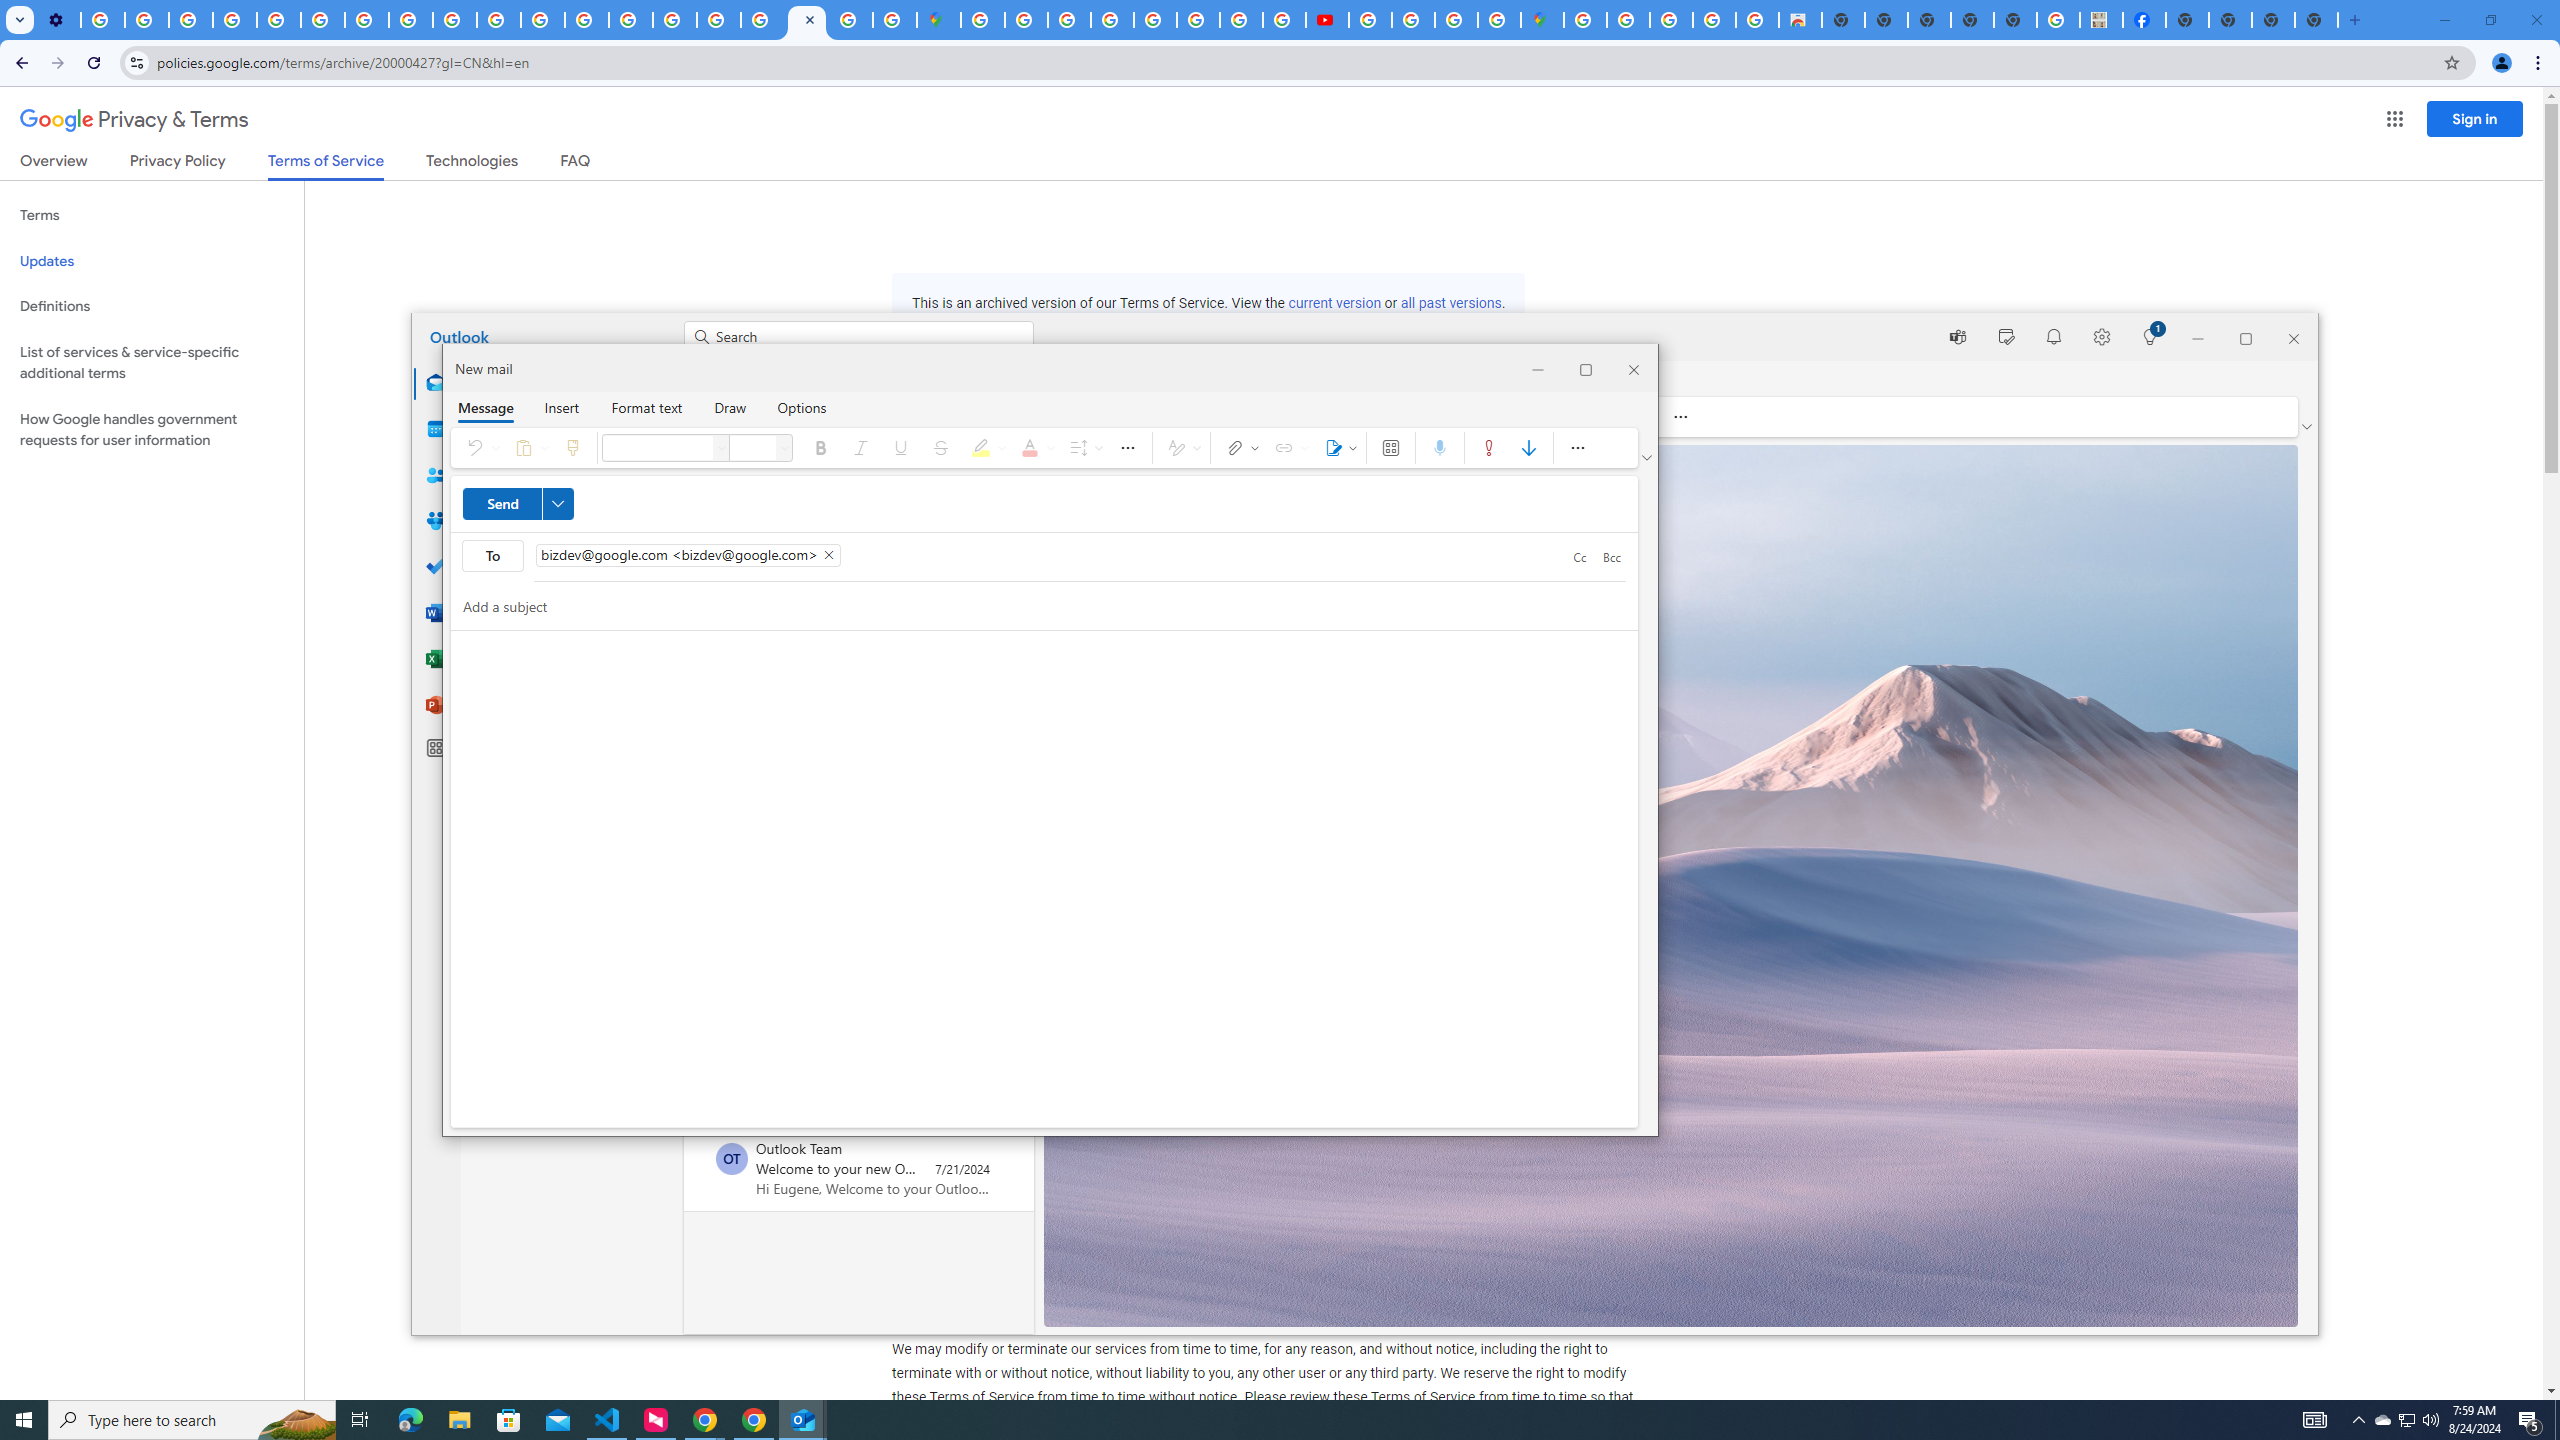 Image resolution: width=2560 pixels, height=1440 pixels. Describe the element at coordinates (732, 1159) in the screenshot. I see `Select a conversation` at that location.